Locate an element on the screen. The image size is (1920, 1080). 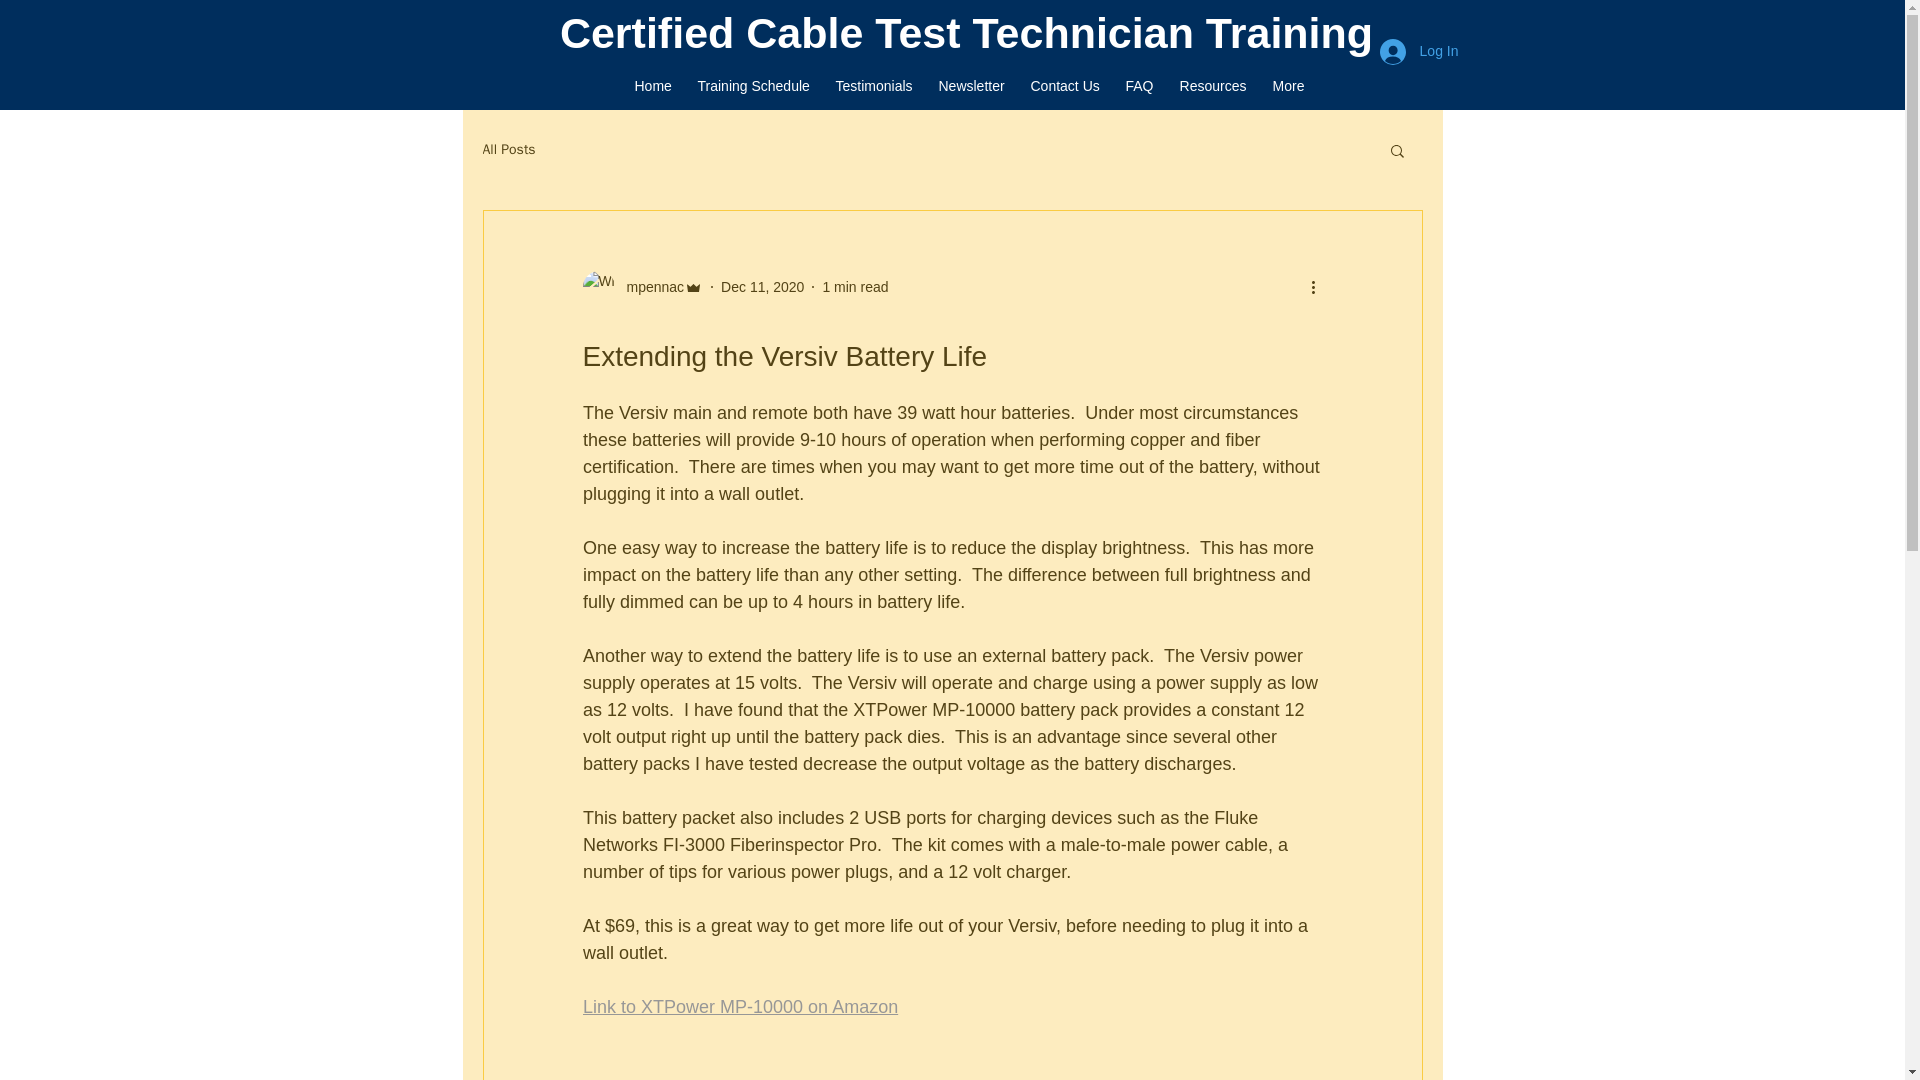
Home is located at coordinates (654, 84).